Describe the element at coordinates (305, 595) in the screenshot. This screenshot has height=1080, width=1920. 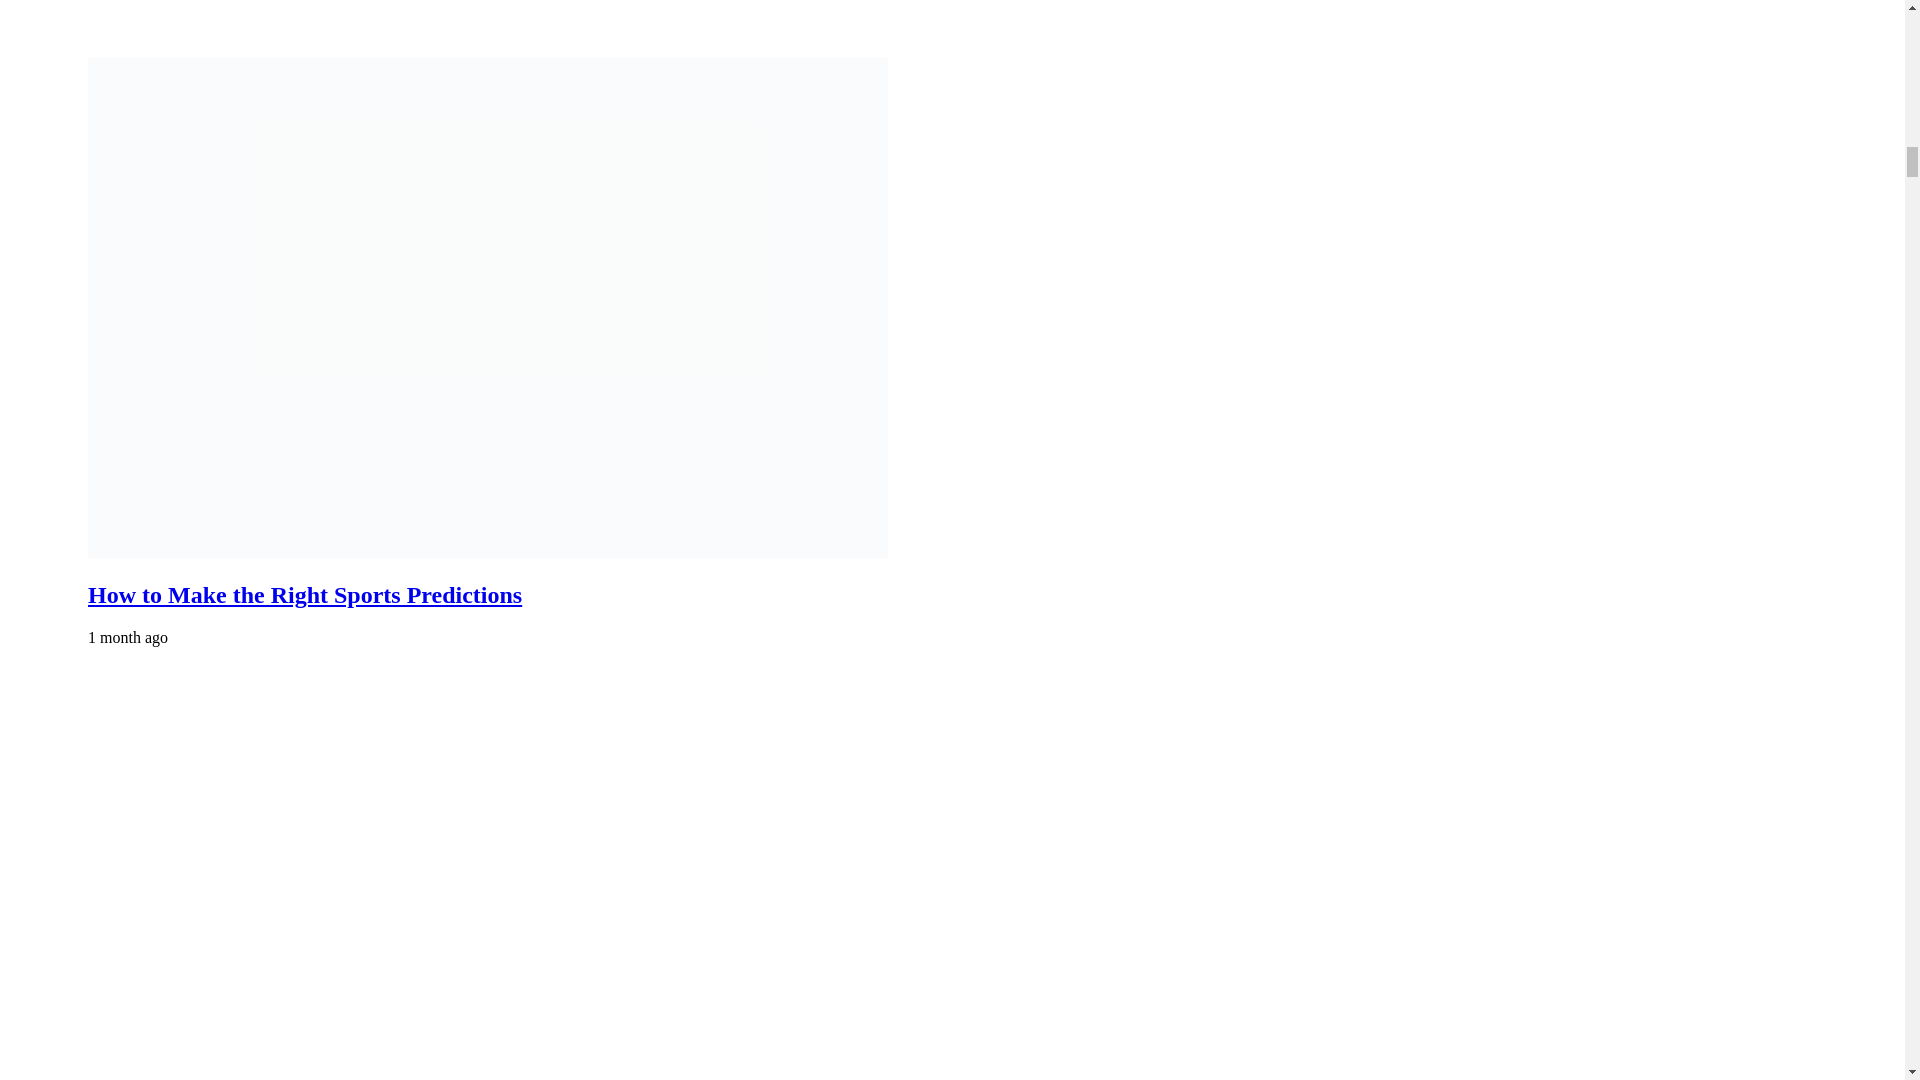
I see `How to Make the Right Sports Predictions` at that location.